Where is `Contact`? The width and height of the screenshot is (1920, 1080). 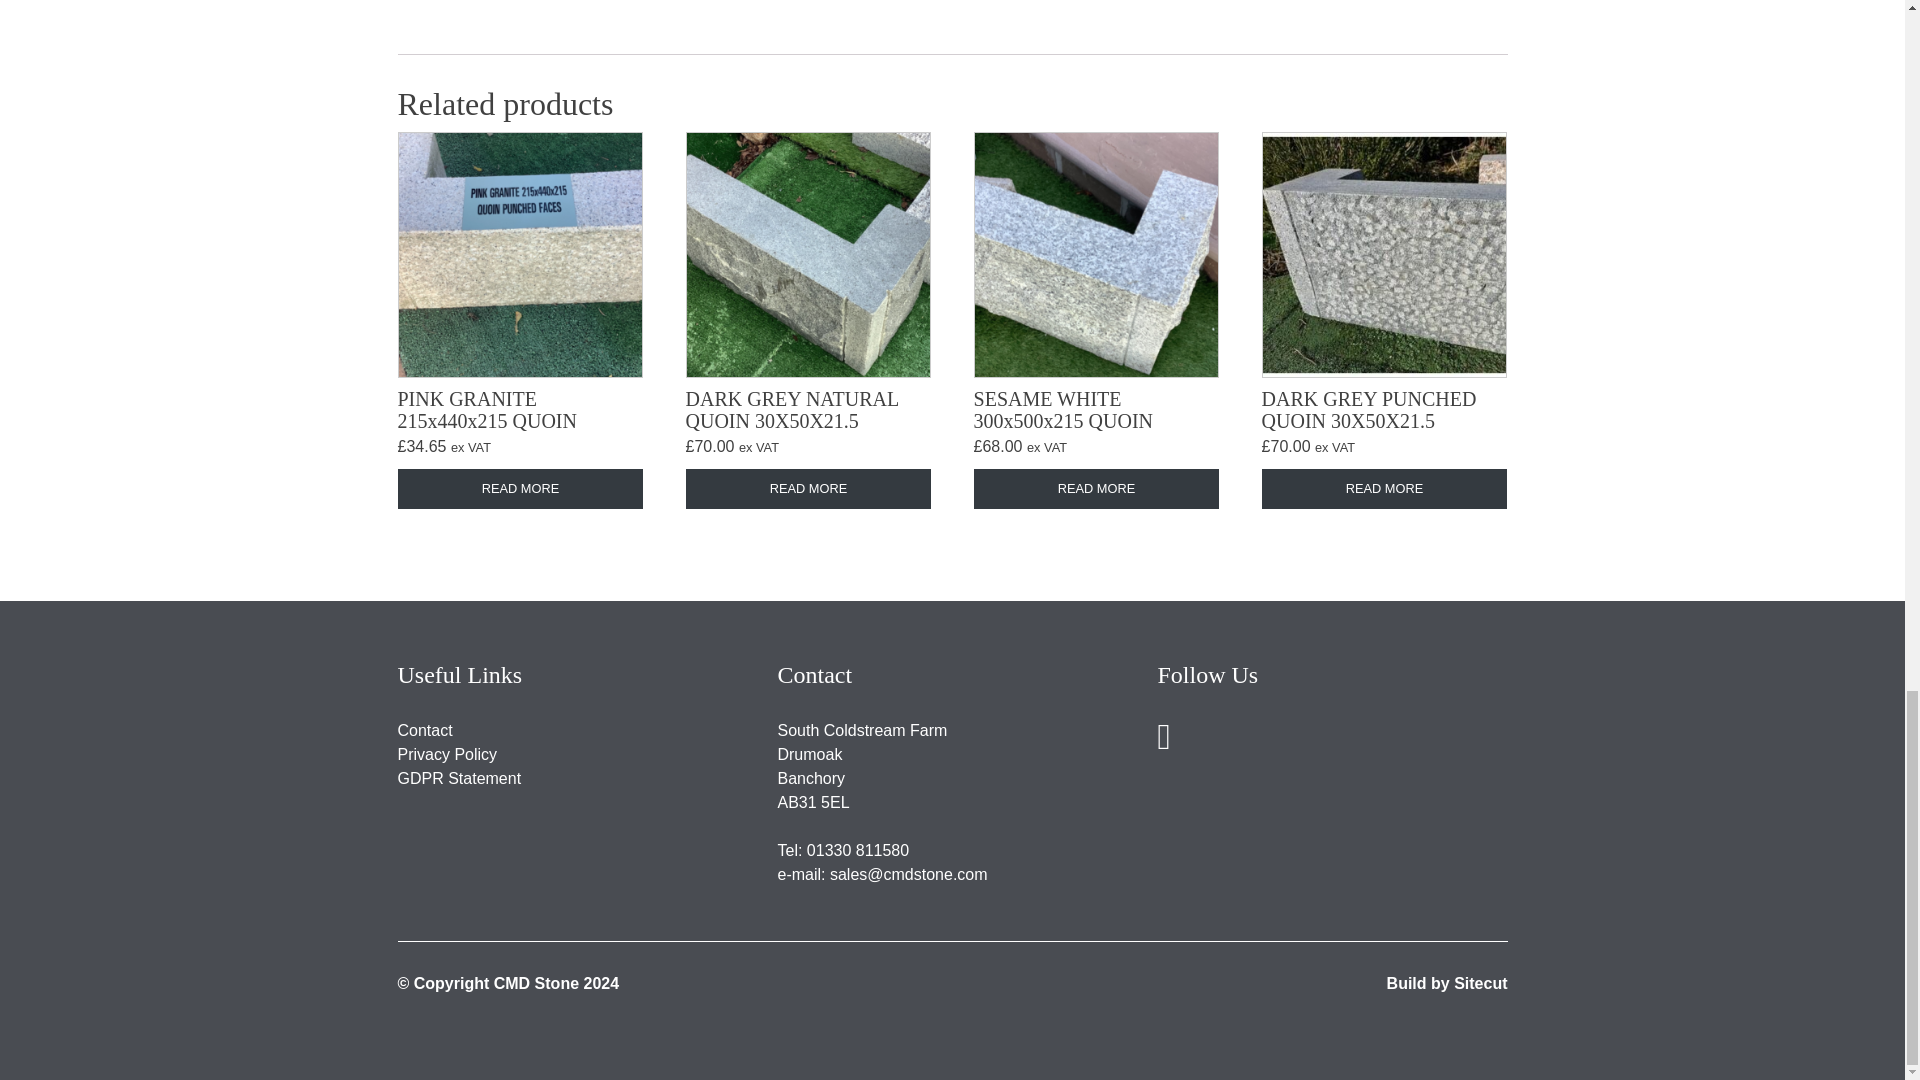 Contact is located at coordinates (425, 730).